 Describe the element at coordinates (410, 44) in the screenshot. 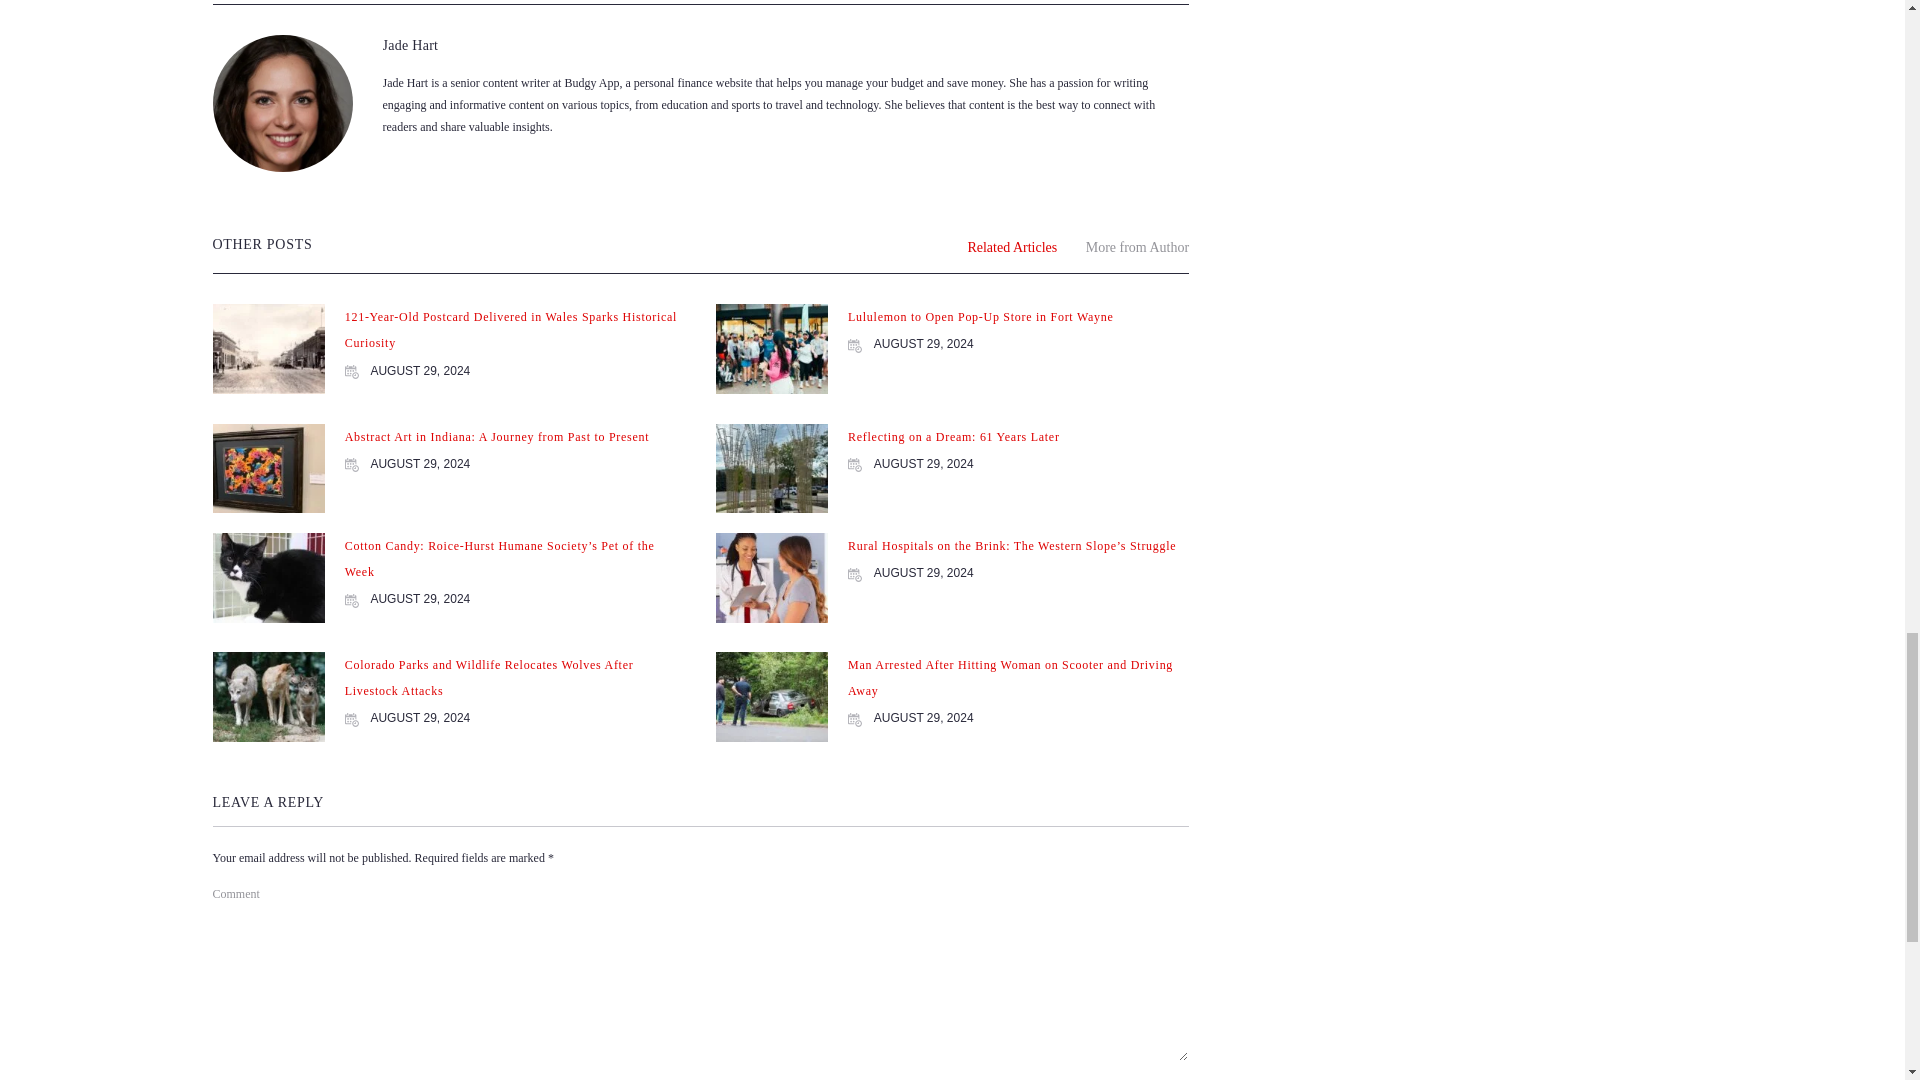

I see `Jade Hart` at that location.